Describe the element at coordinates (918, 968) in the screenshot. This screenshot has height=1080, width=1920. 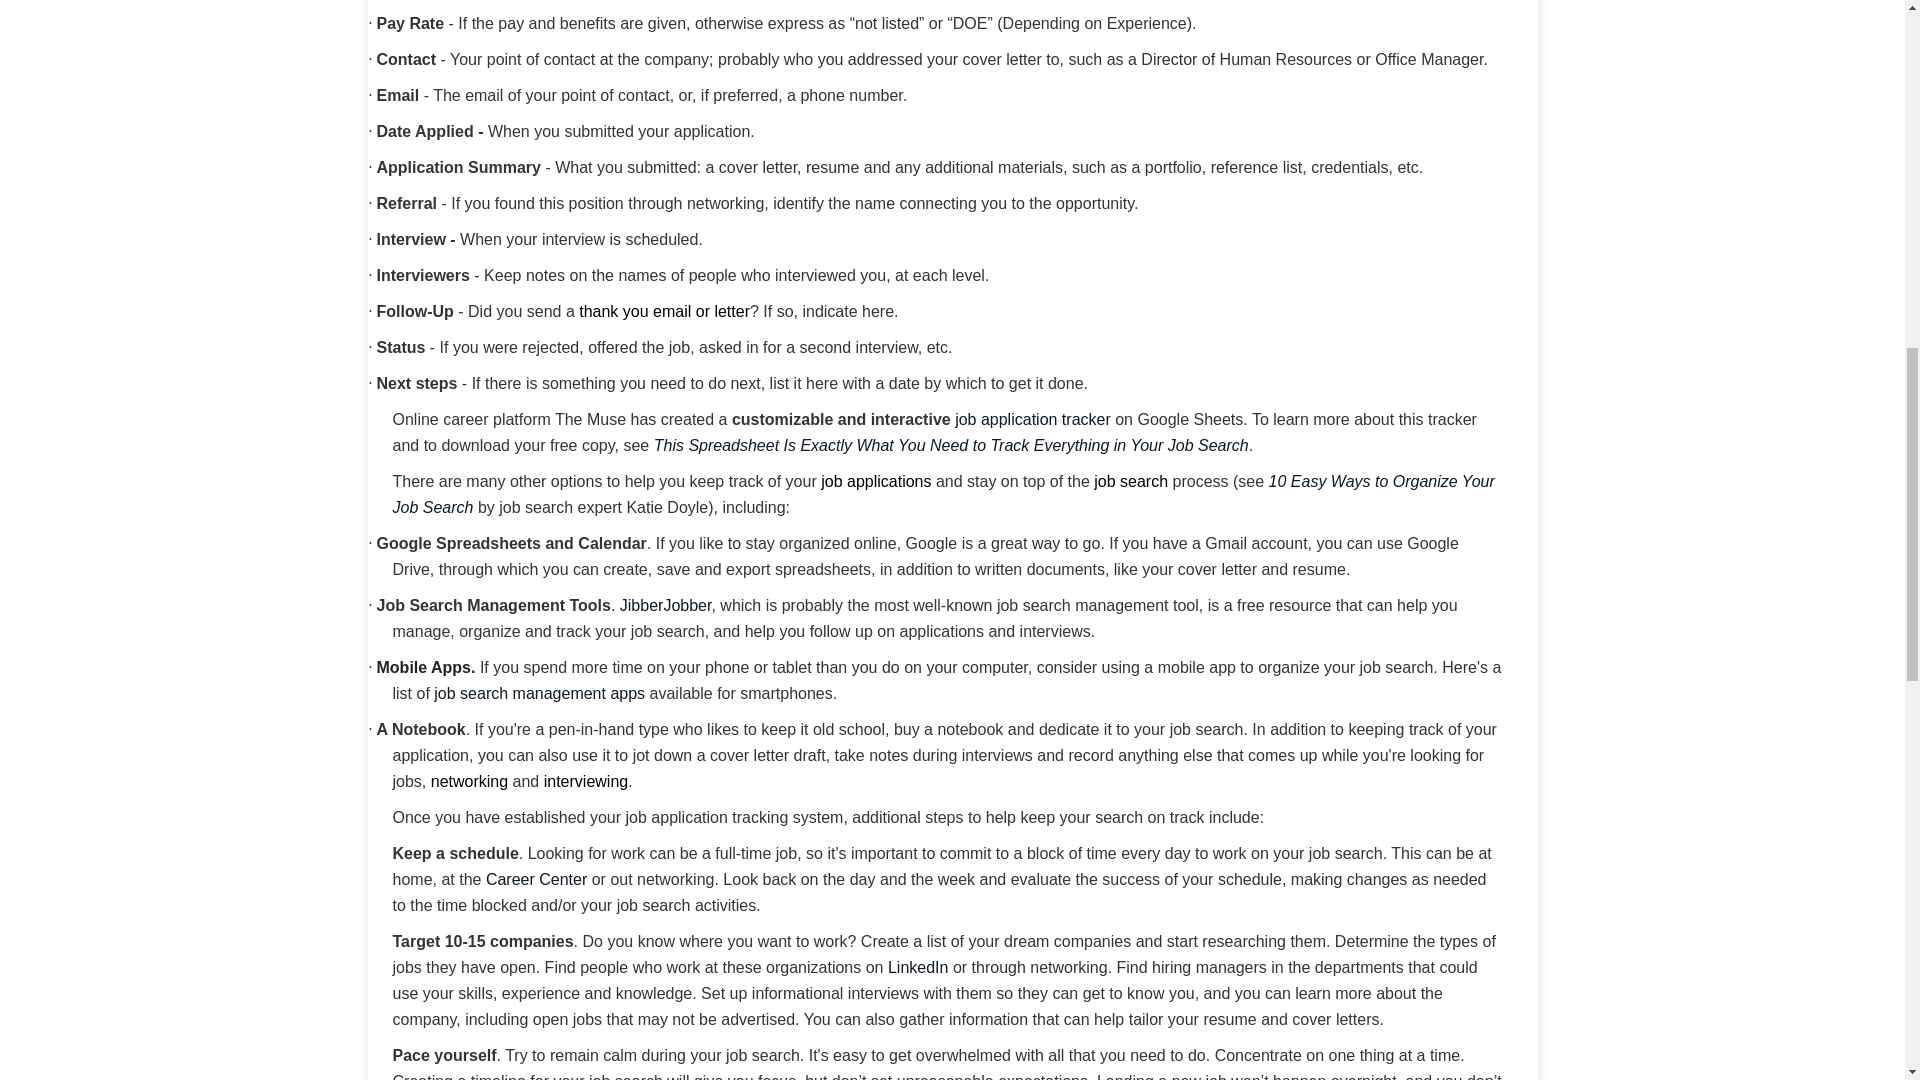
I see `LinkedIn` at that location.